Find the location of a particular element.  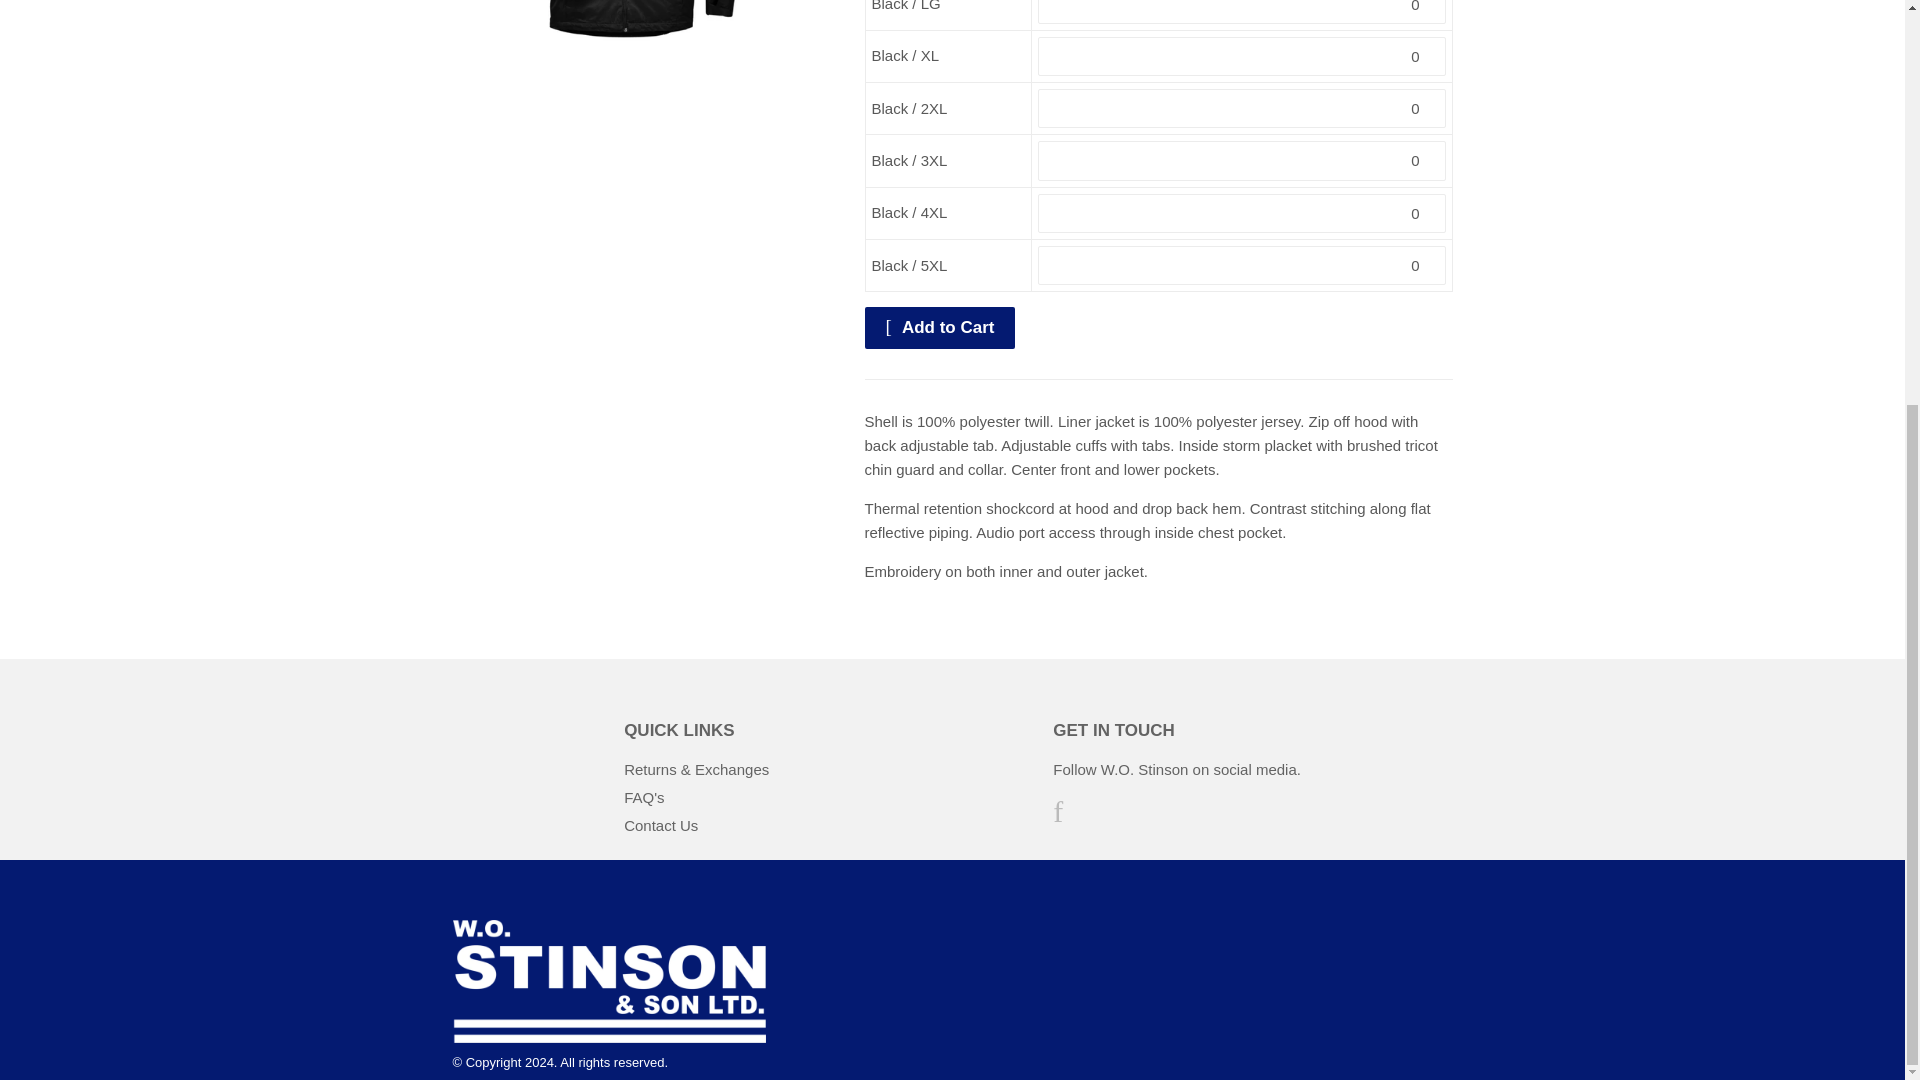

Contact Us is located at coordinates (661, 824).